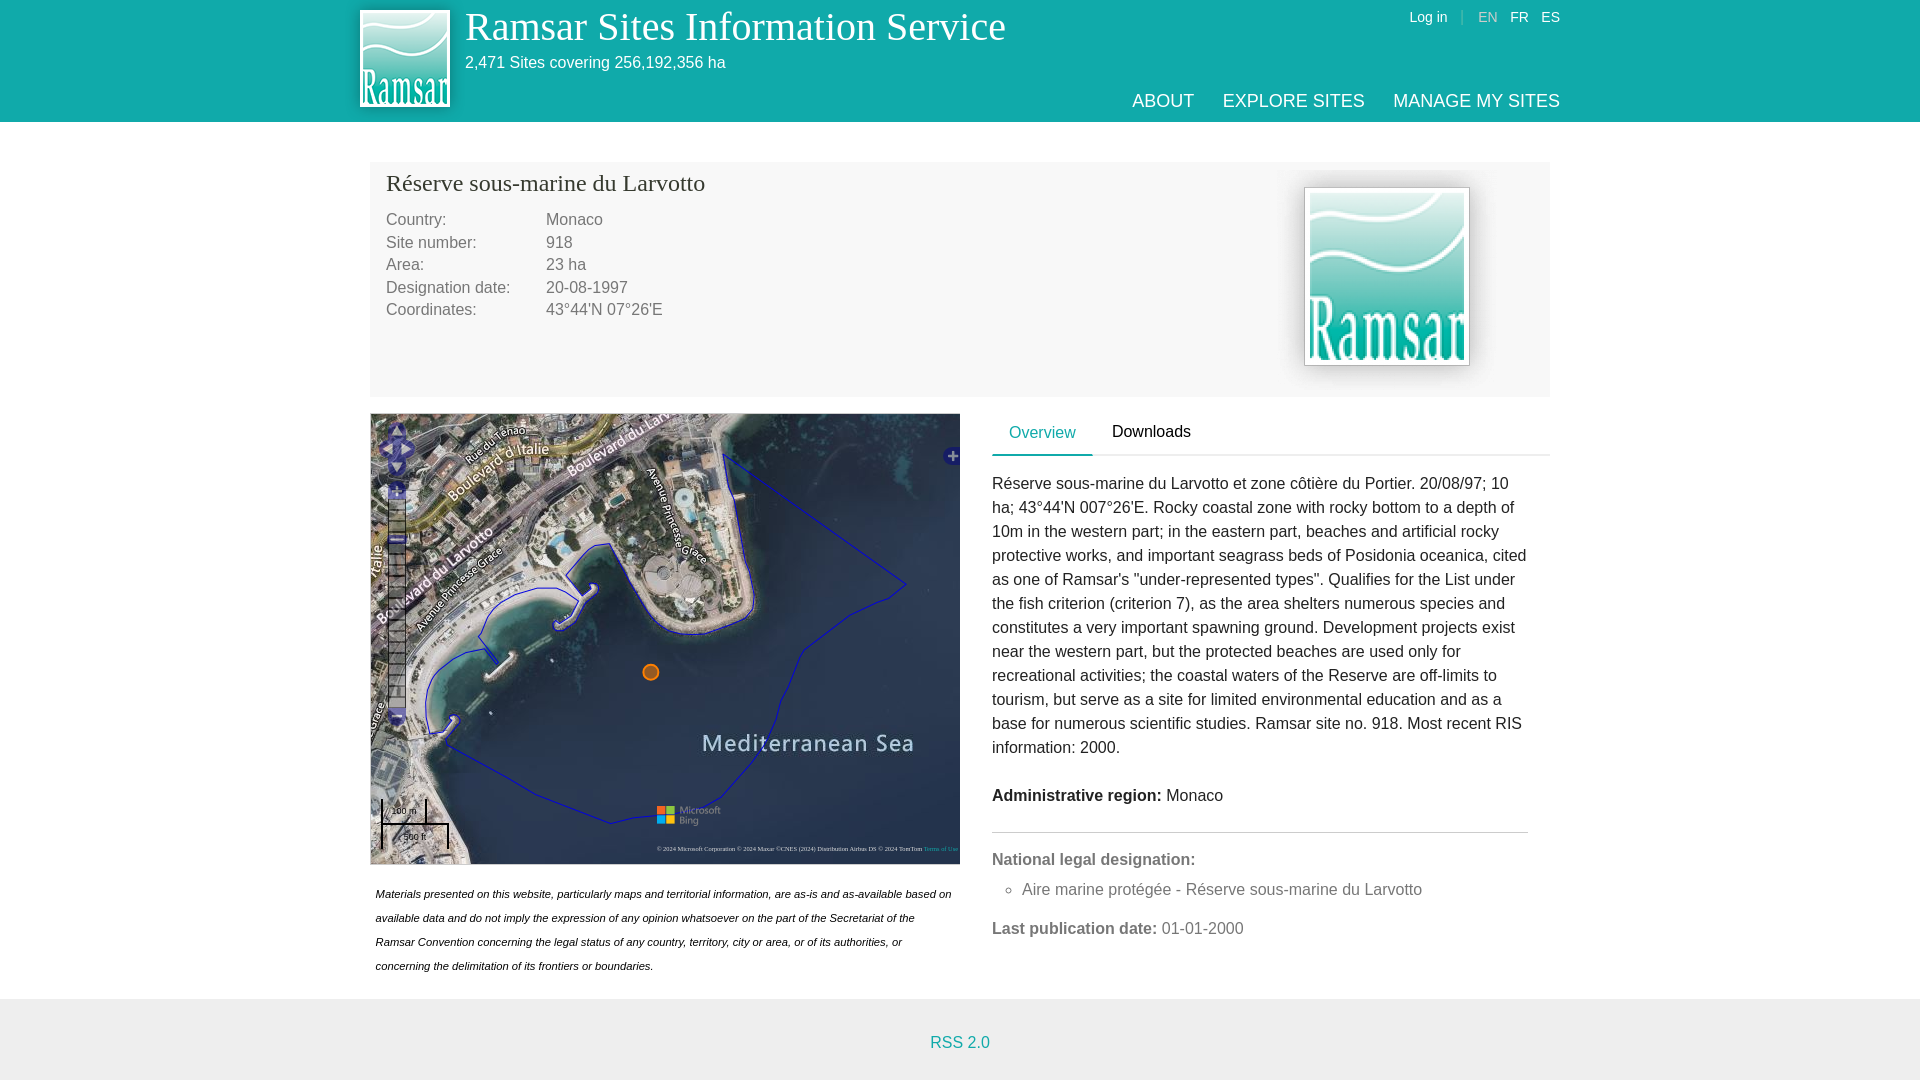 The image size is (1920, 1080). Describe the element at coordinates (1428, 16) in the screenshot. I see `Log in` at that location.